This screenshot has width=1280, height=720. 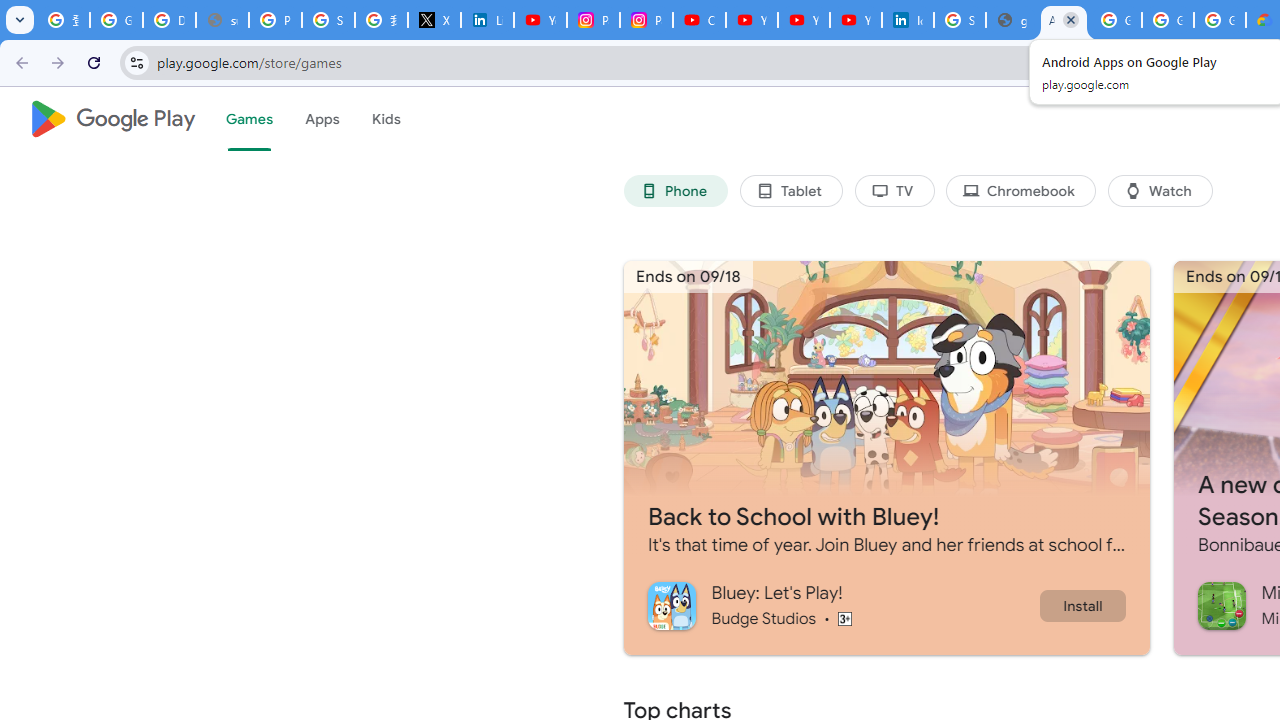 I want to click on Google Play logo, so click(x=112, y=119).